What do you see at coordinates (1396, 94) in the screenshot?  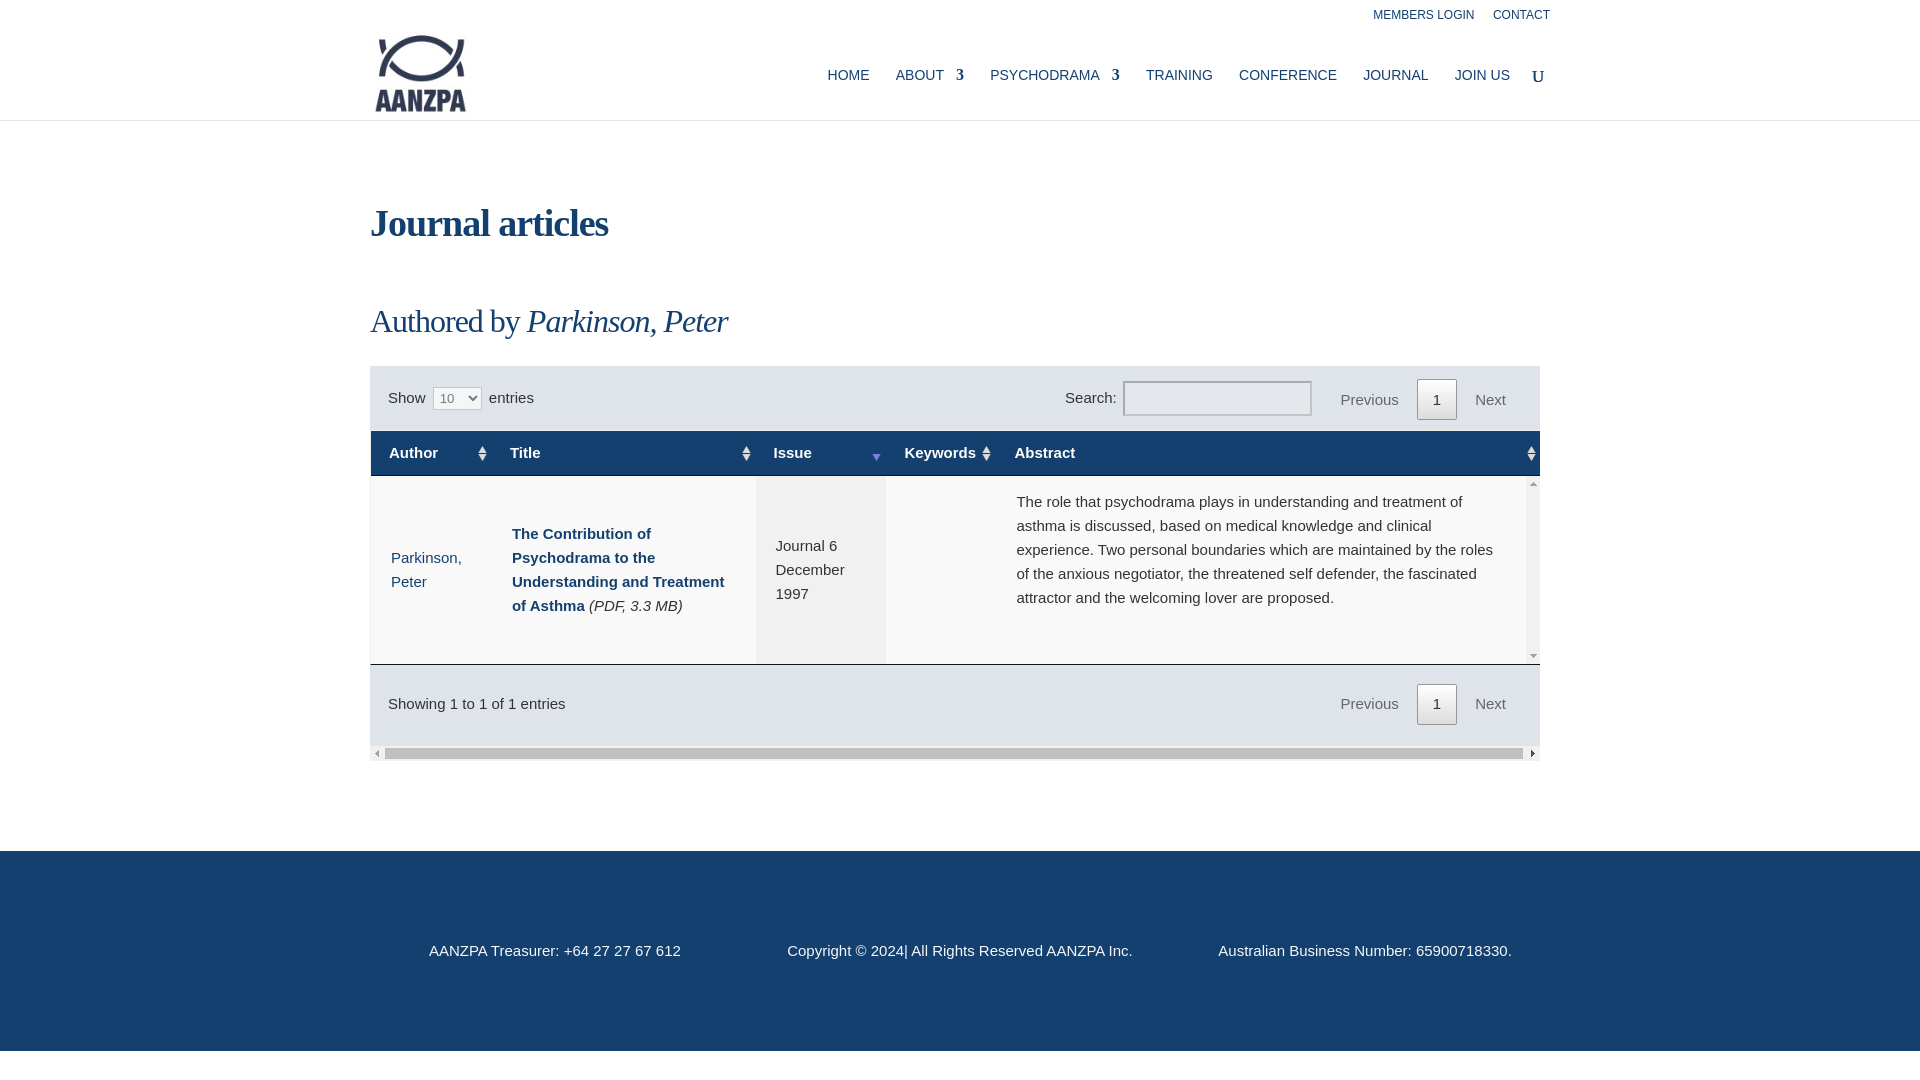 I see `JOURNAL` at bounding box center [1396, 94].